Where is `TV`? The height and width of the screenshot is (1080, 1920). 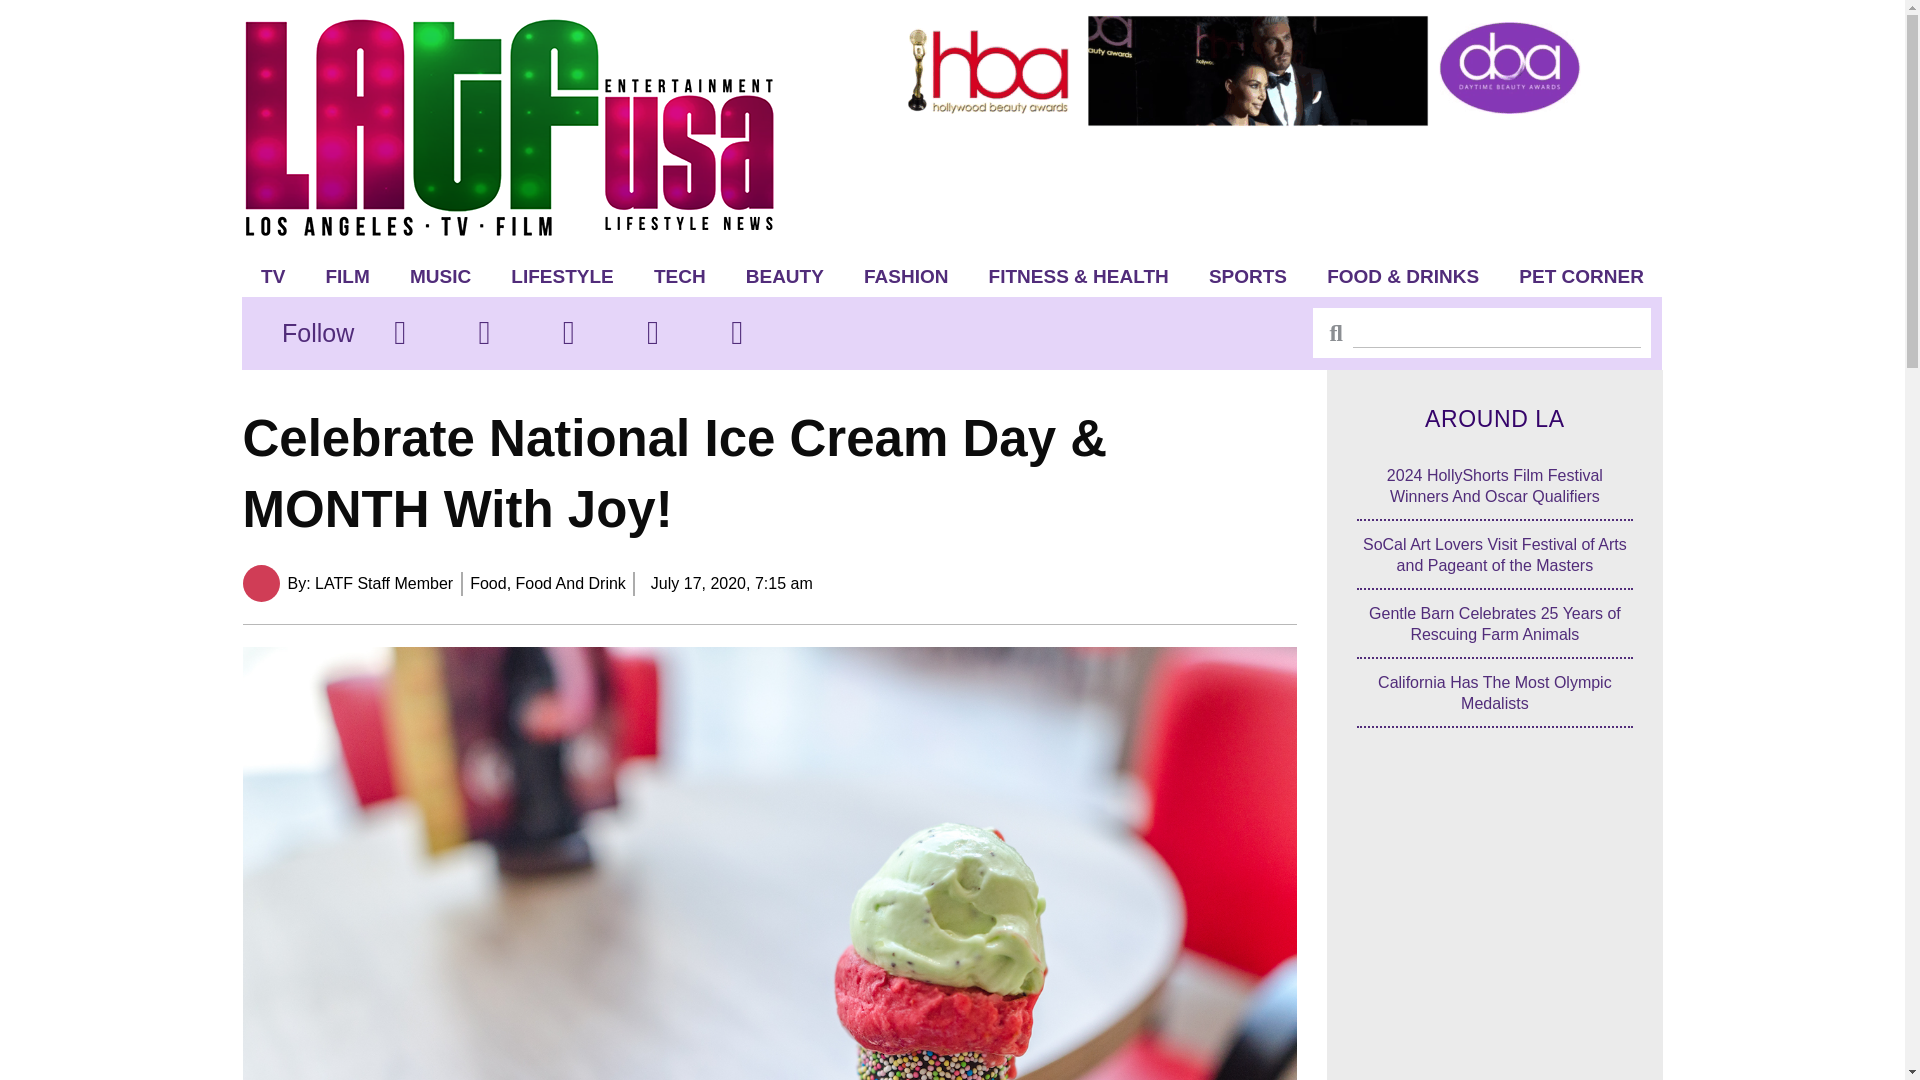
TV is located at coordinates (273, 276).